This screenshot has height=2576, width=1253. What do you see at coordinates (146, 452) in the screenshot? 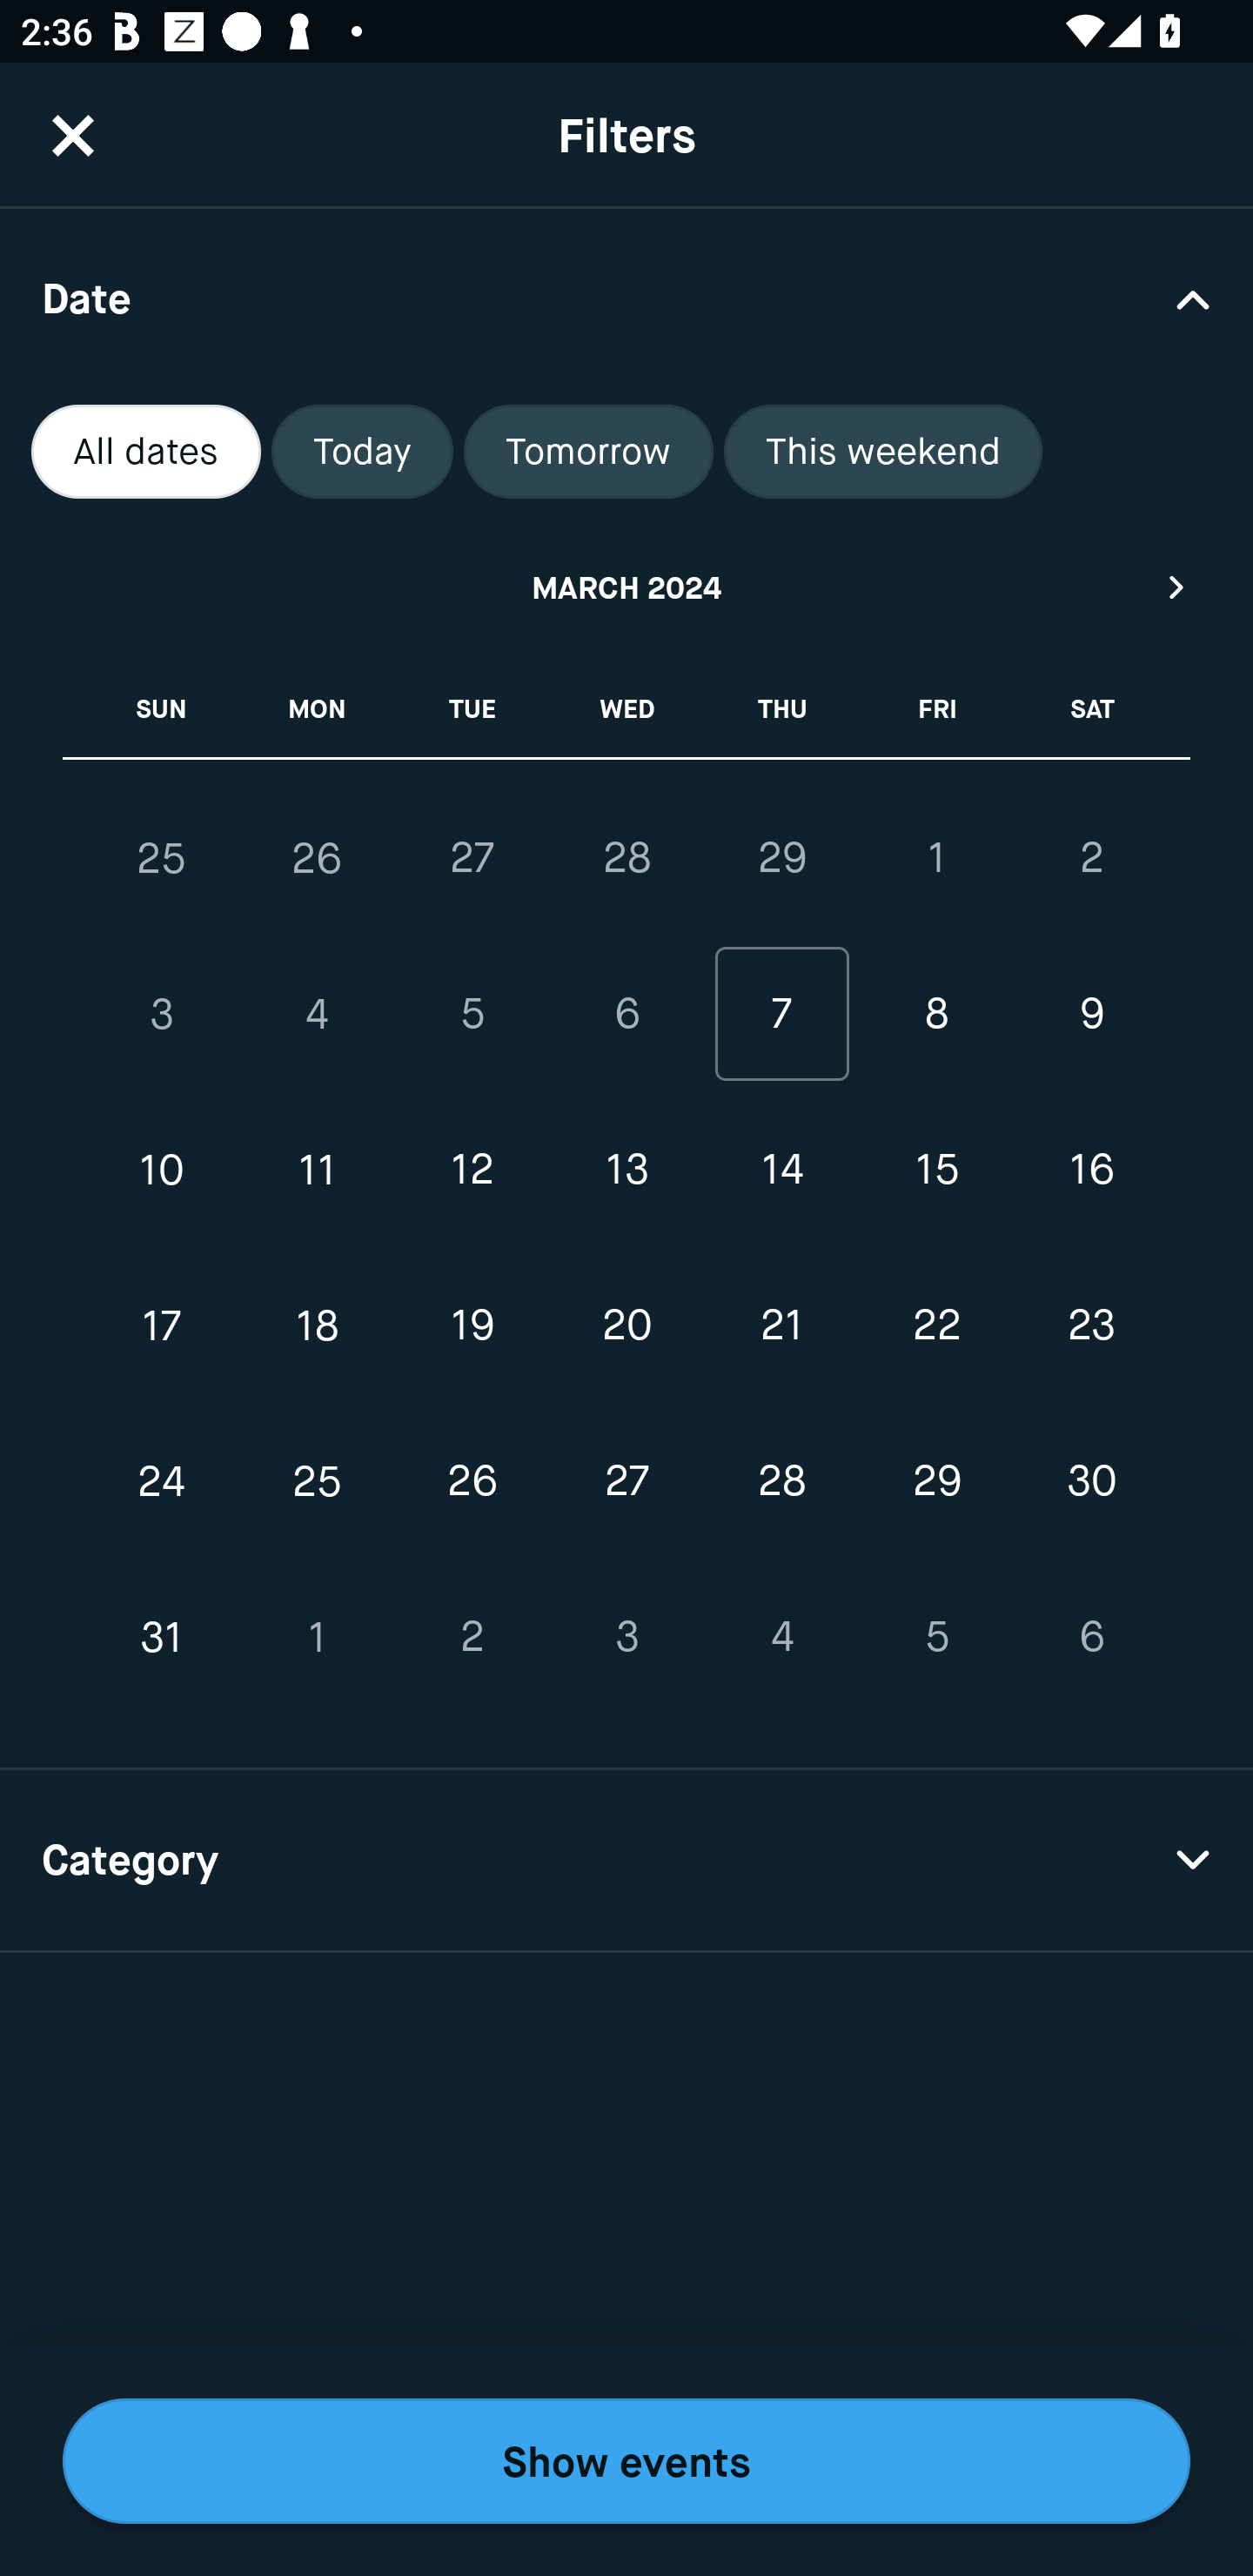
I see `All dates` at bounding box center [146, 452].